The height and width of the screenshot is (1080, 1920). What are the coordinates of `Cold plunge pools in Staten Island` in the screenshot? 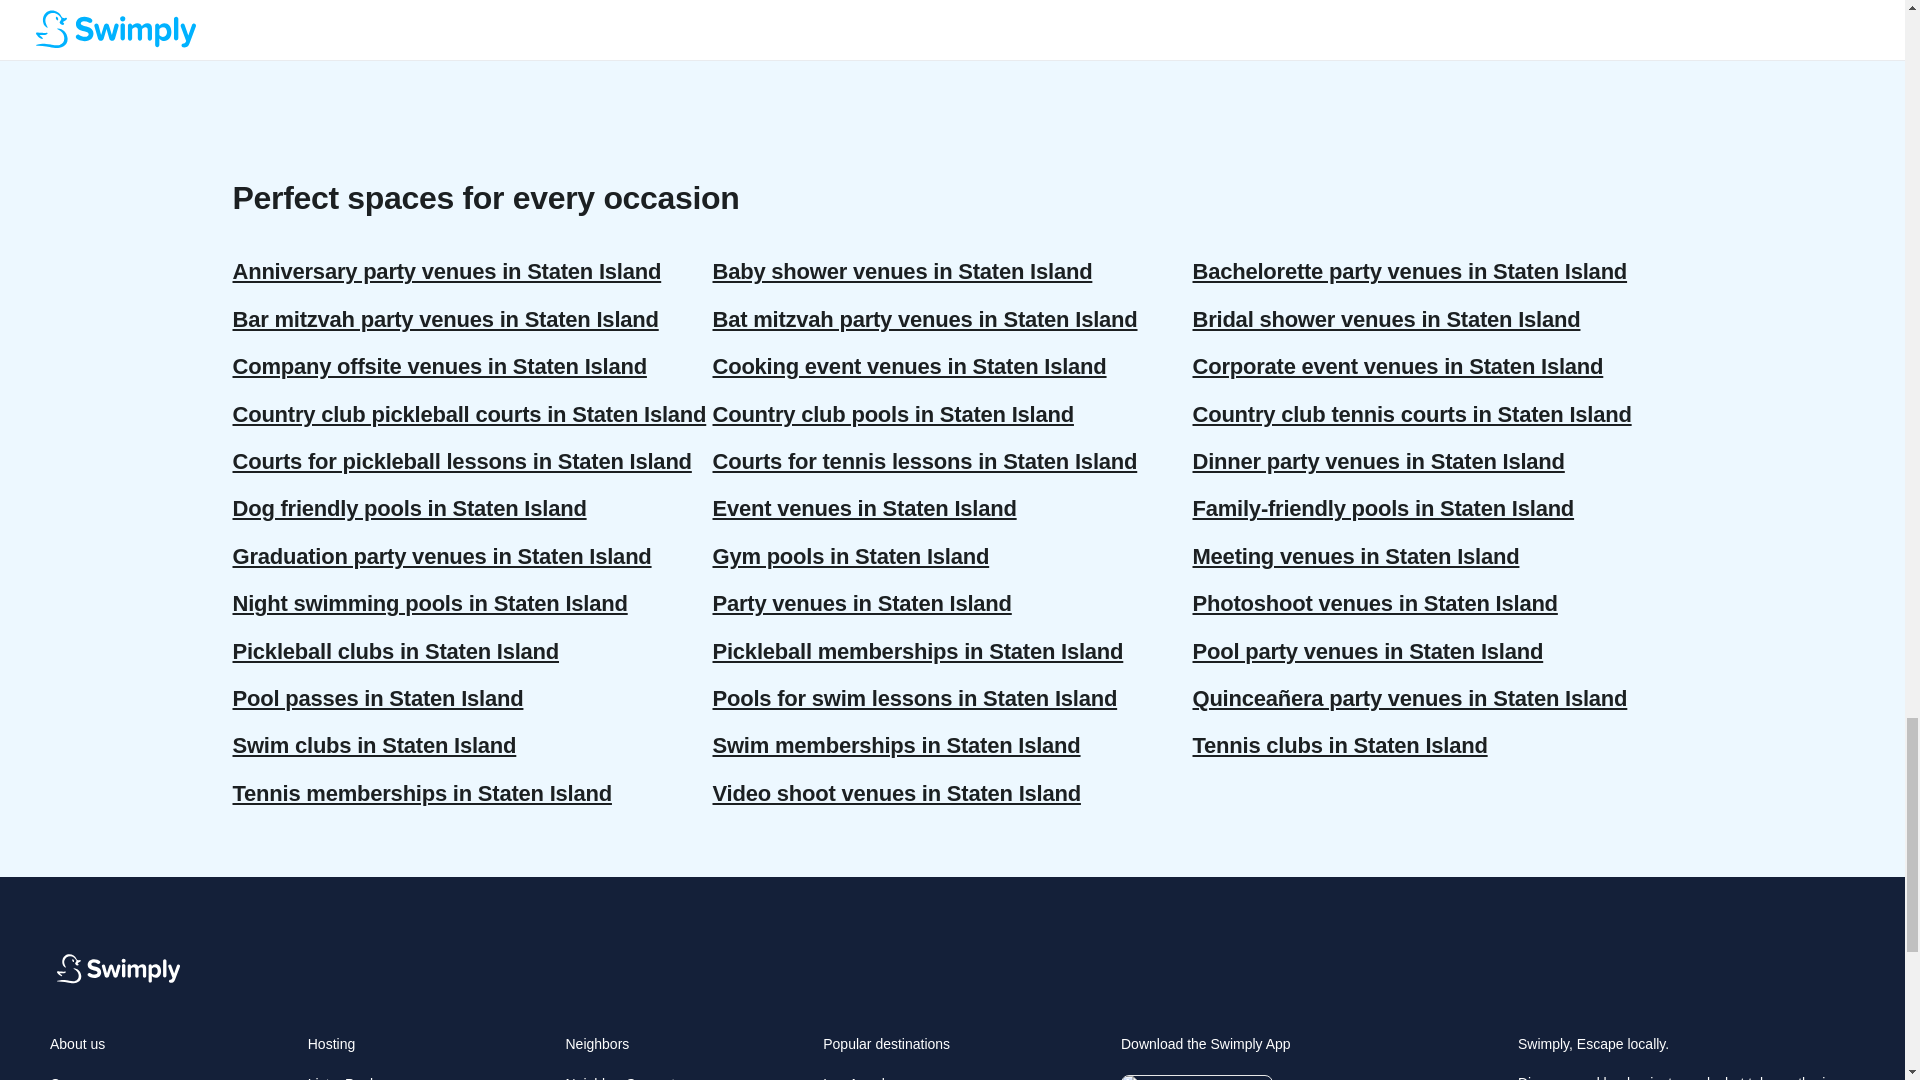 It's located at (472, 3).